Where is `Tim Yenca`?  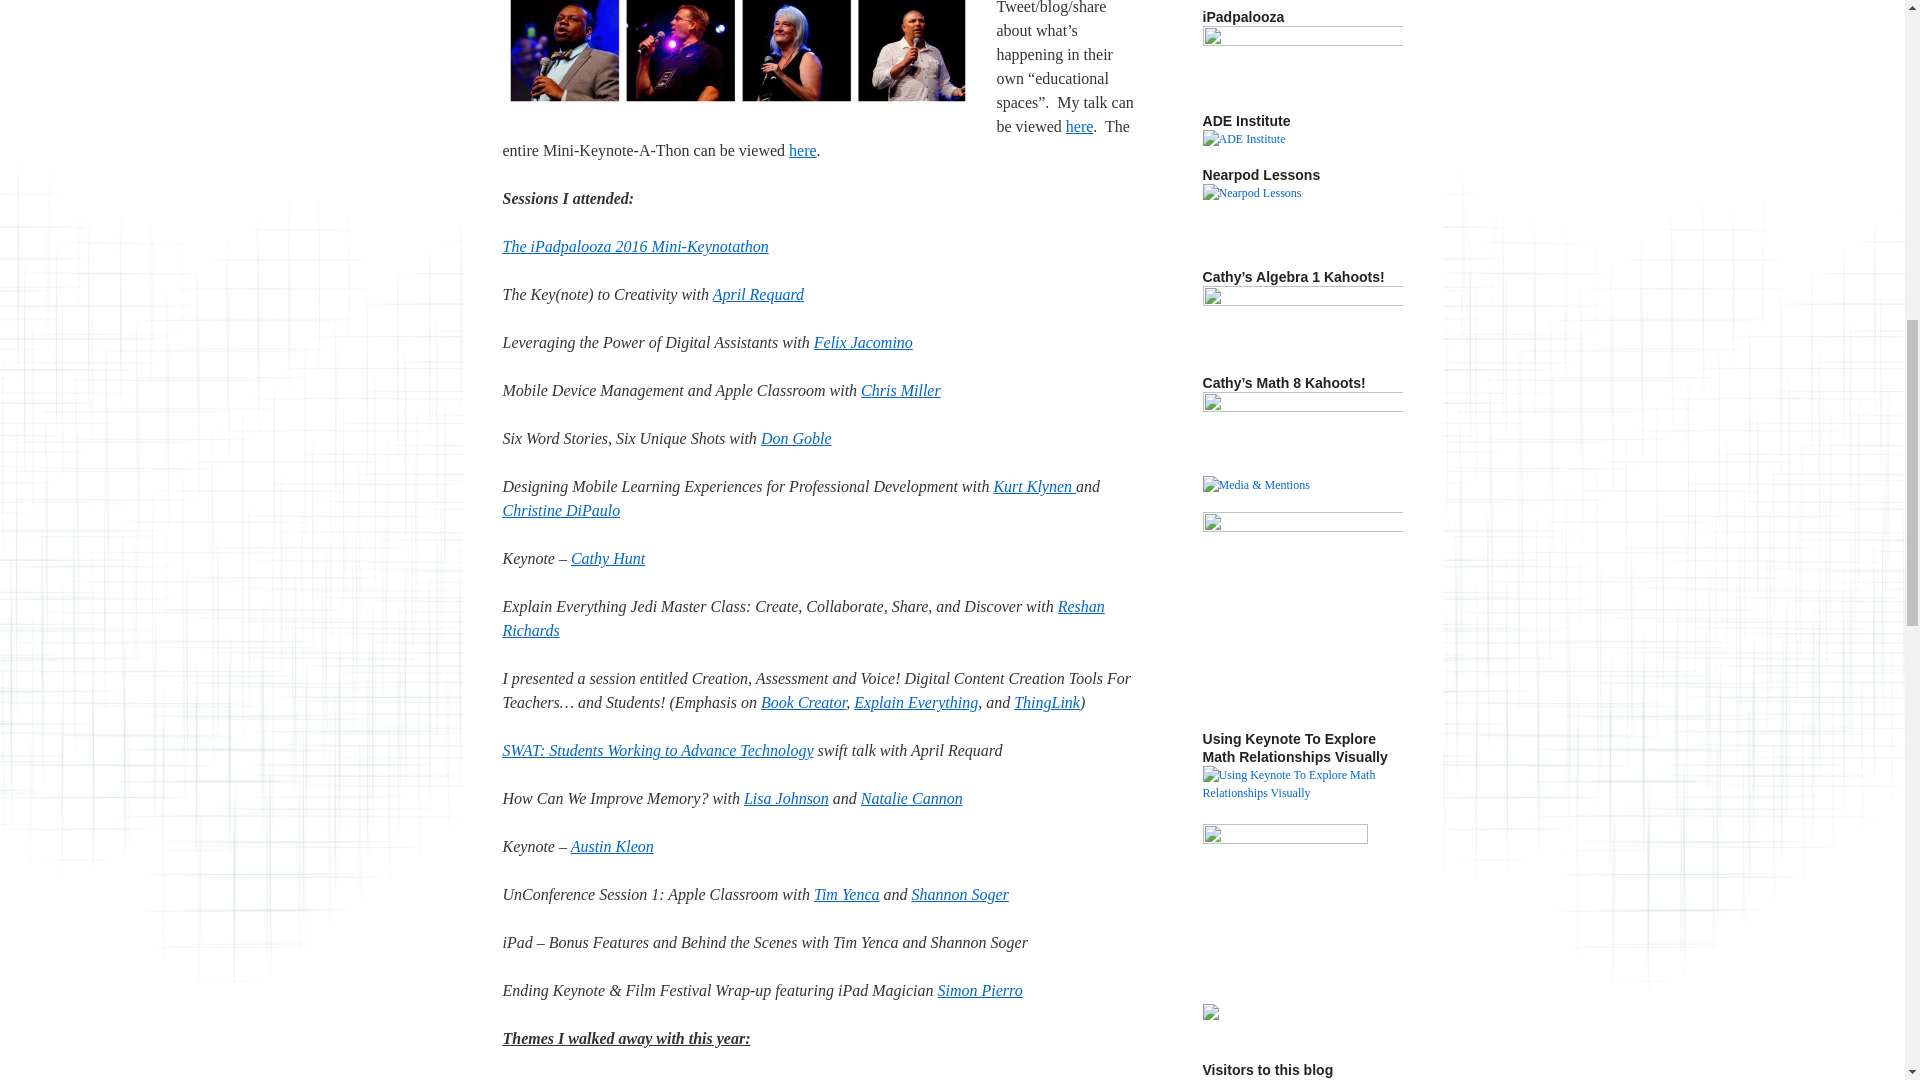 Tim Yenca is located at coordinates (846, 894).